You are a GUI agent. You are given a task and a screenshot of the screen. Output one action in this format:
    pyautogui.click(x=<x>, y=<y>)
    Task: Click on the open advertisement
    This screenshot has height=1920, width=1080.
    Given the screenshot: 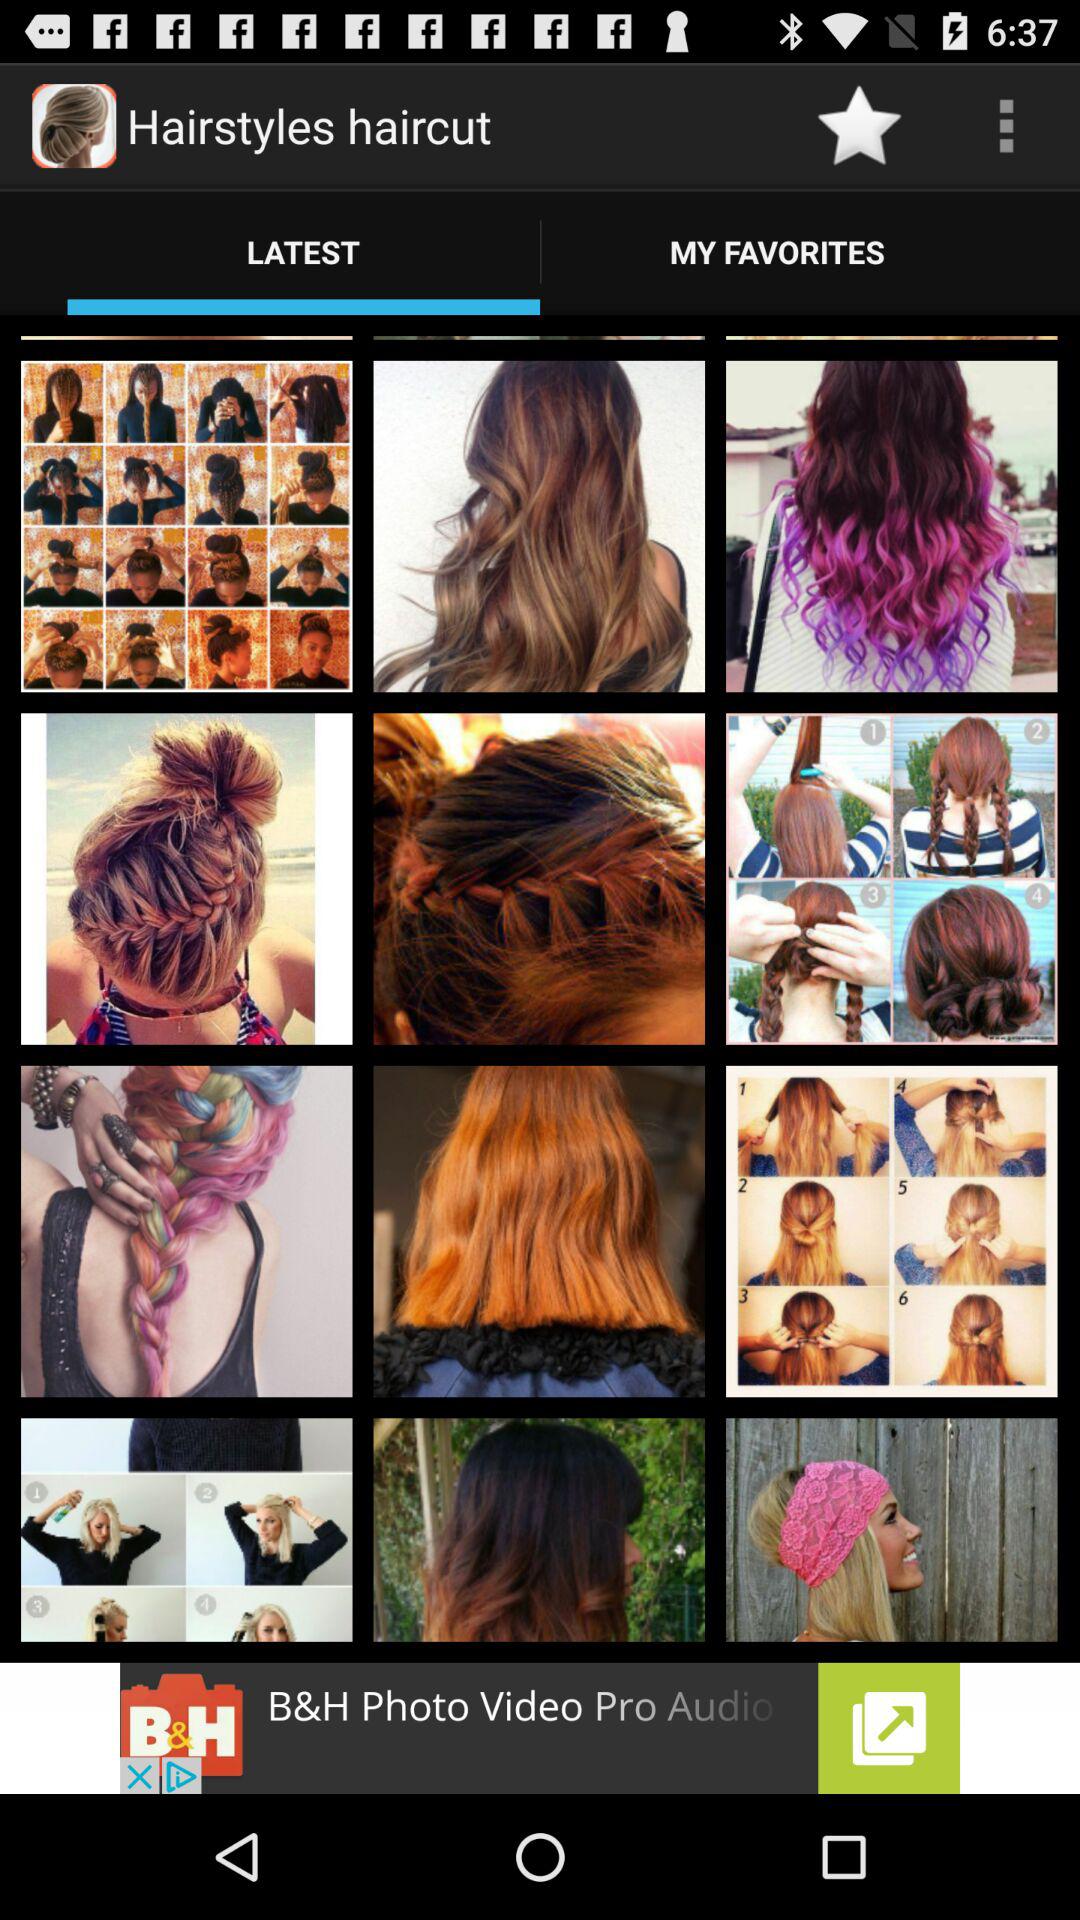 What is the action you would take?
    pyautogui.click(x=540, y=1728)
    